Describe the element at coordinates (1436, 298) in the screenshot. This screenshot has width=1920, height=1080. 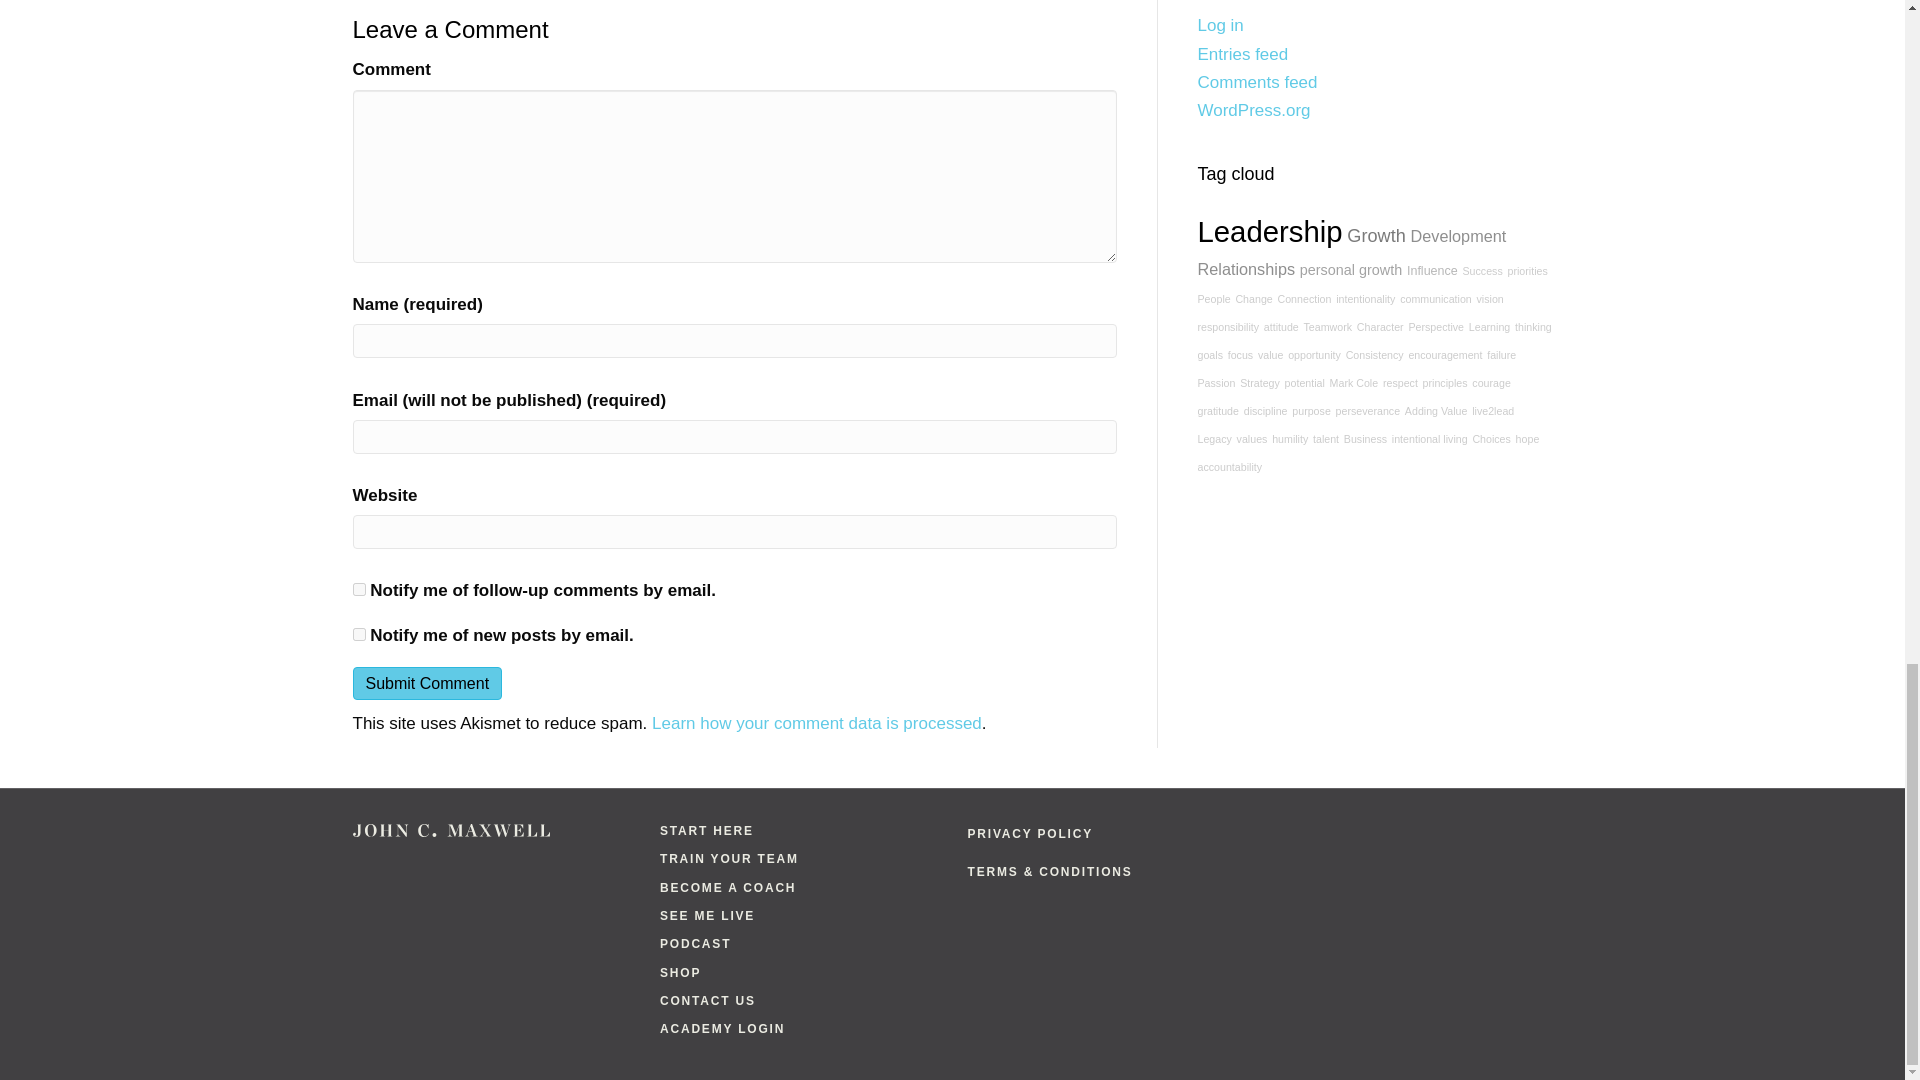
I see `29 topics` at that location.